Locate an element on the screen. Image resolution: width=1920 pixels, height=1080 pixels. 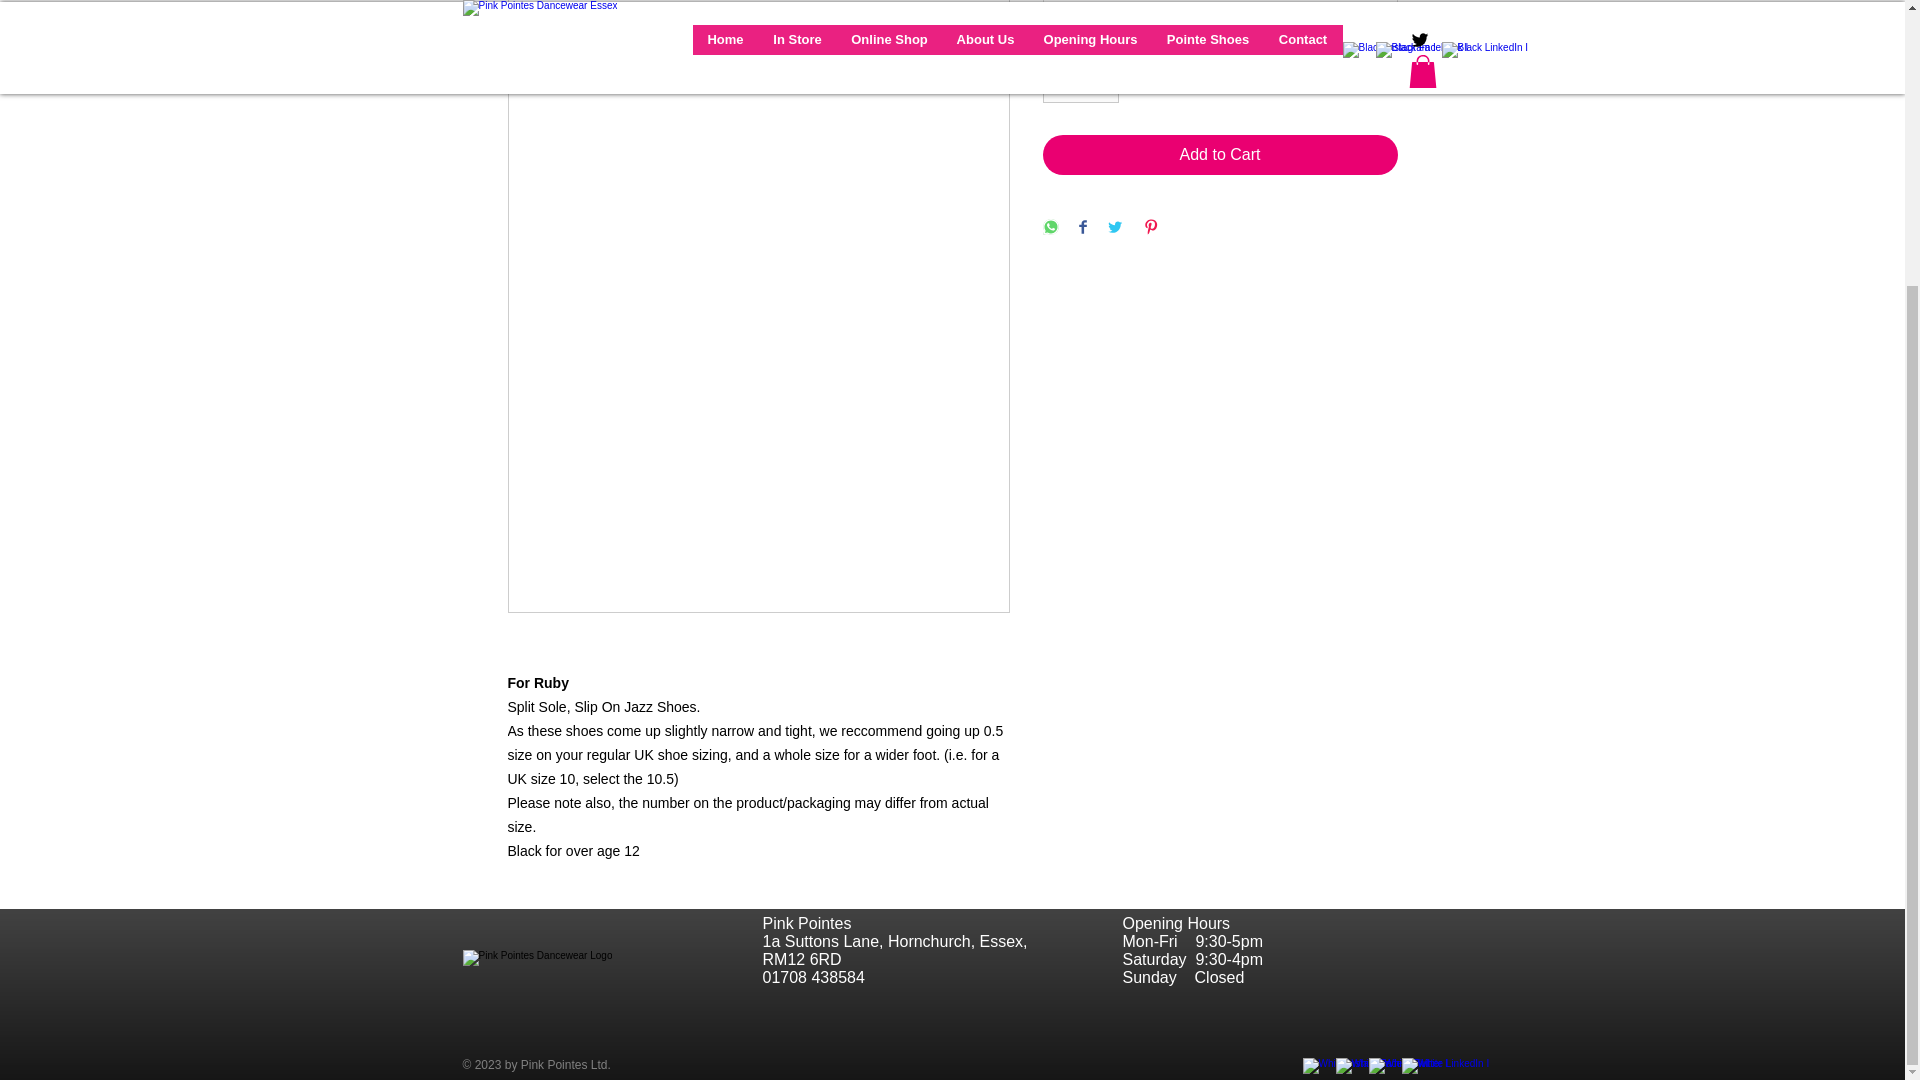
Add to Cart is located at coordinates (1220, 154).